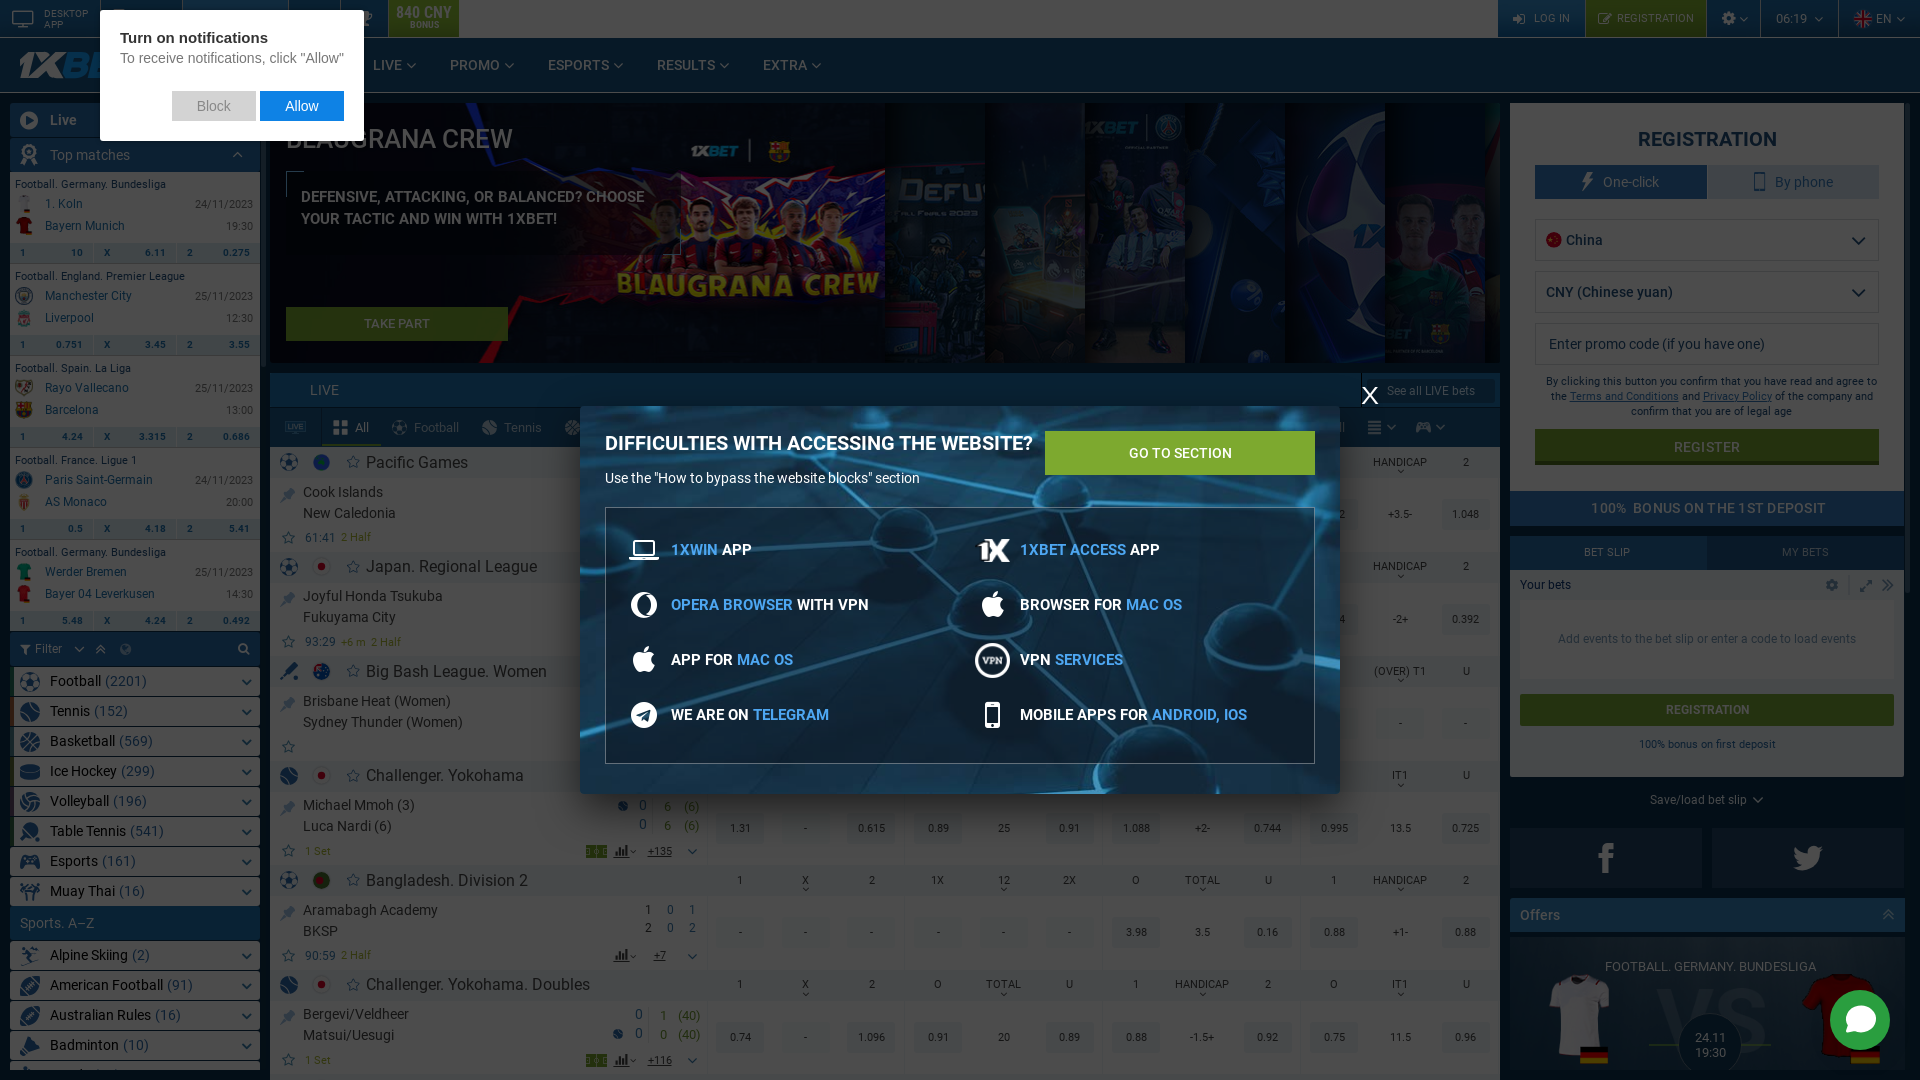  I want to click on American Football
(91), so click(135, 986).